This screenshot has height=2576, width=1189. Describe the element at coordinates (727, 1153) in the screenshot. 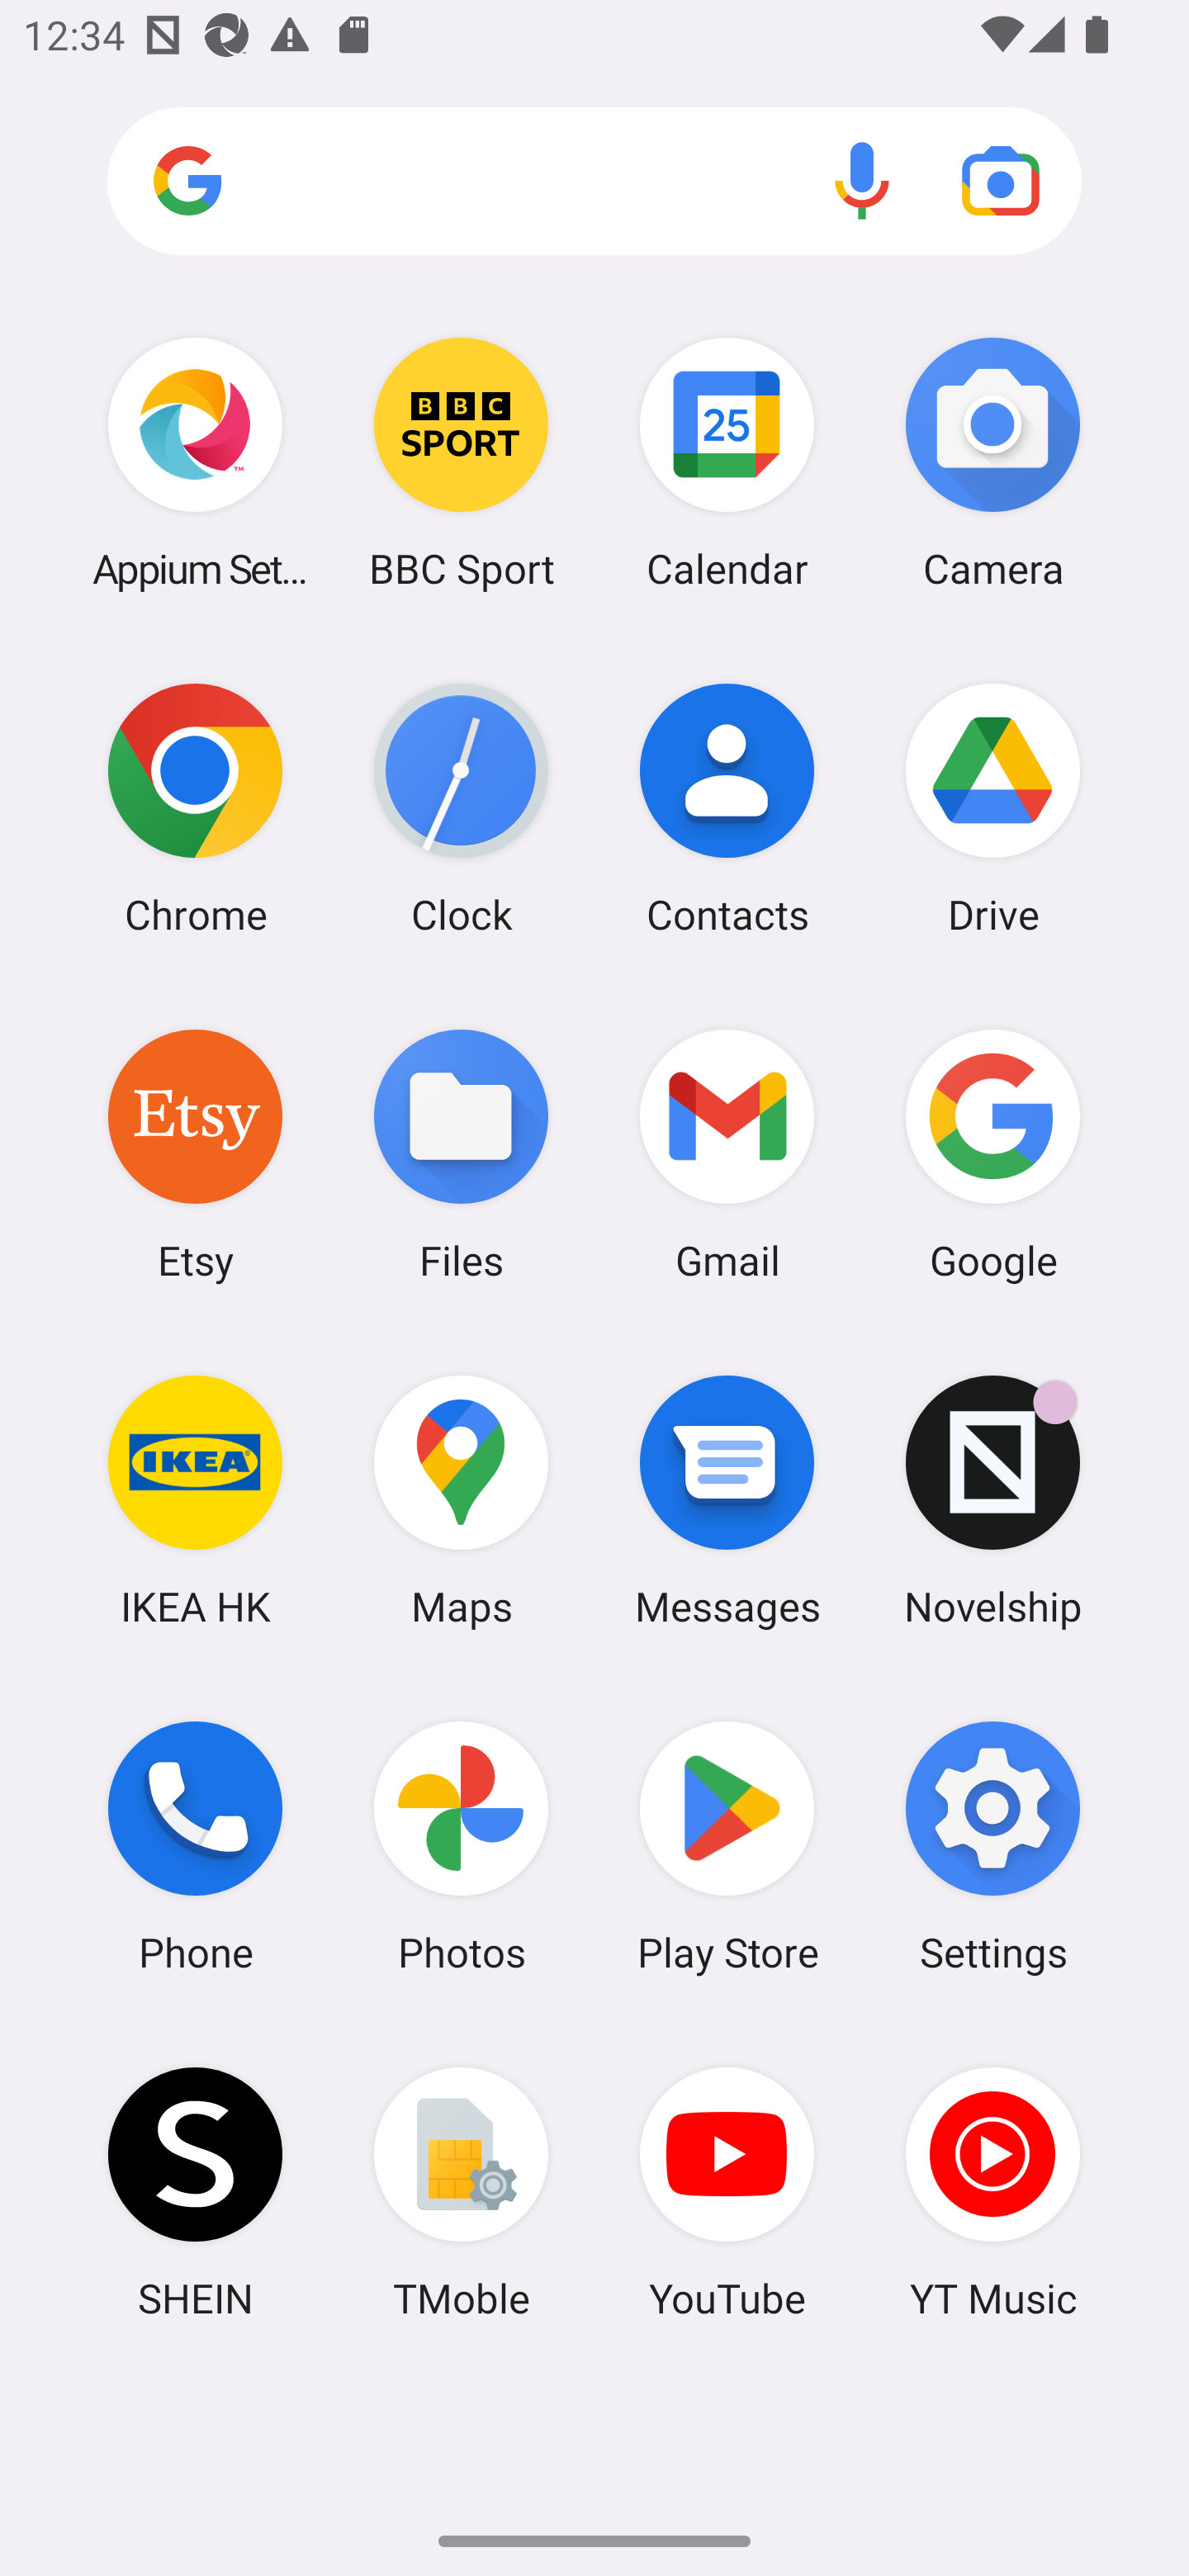

I see `Gmail` at that location.